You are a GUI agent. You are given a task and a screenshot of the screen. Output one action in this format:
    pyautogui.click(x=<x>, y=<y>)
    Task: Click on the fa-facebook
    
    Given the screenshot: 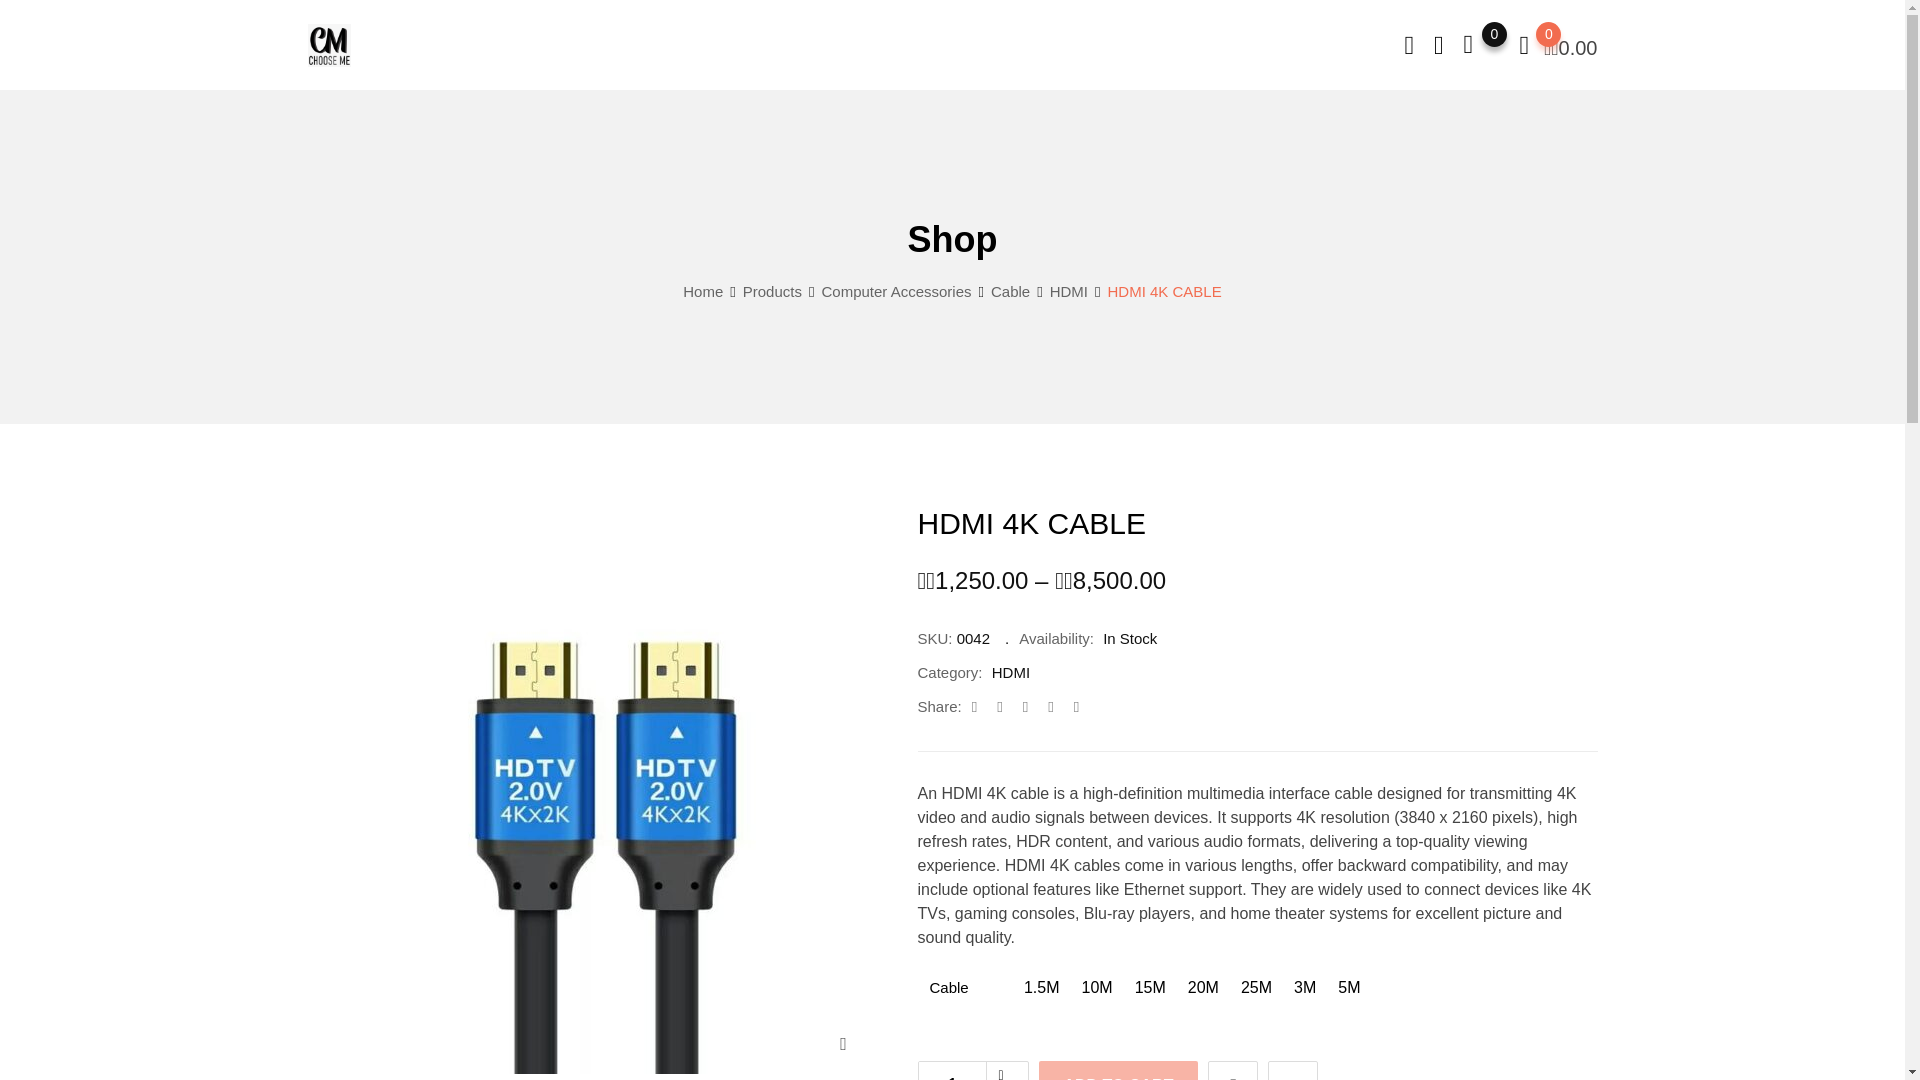 What is the action you would take?
    pyautogui.click(x=974, y=706)
    